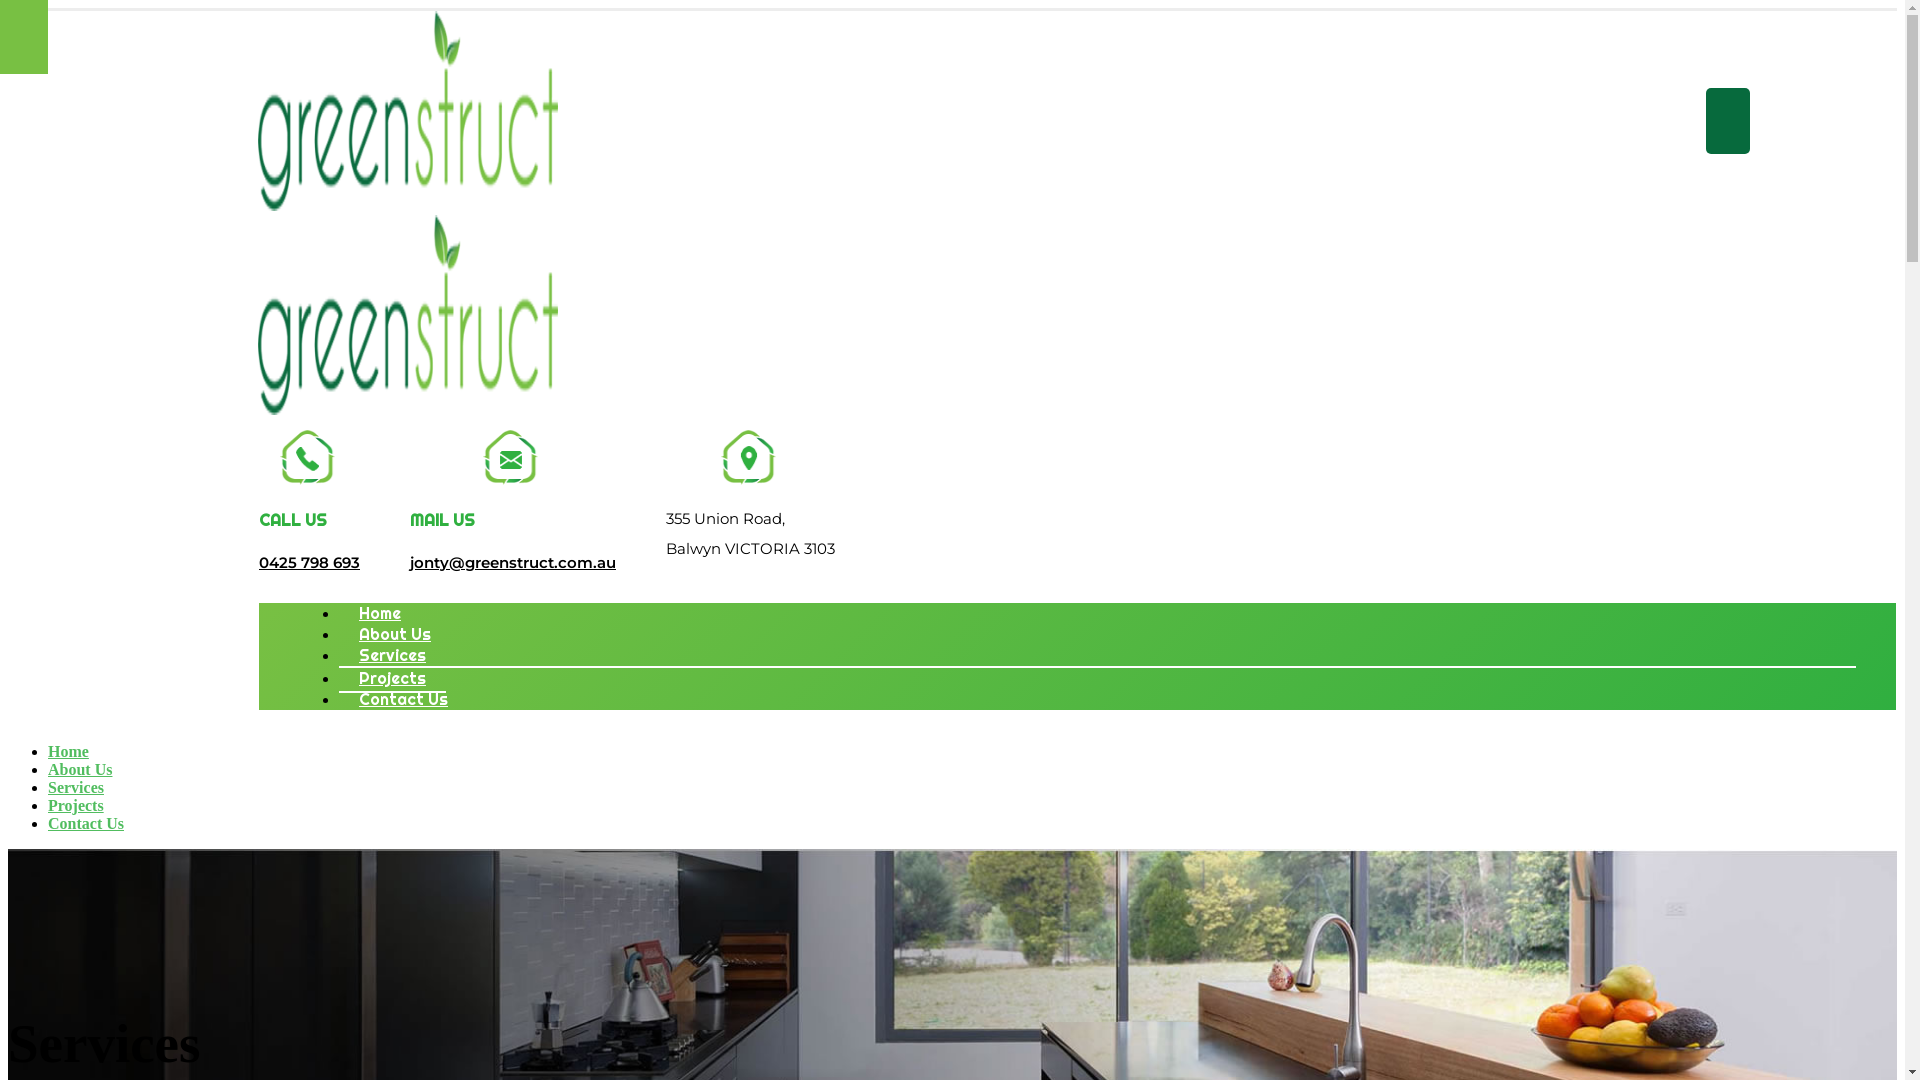  I want to click on About Us, so click(395, 634).